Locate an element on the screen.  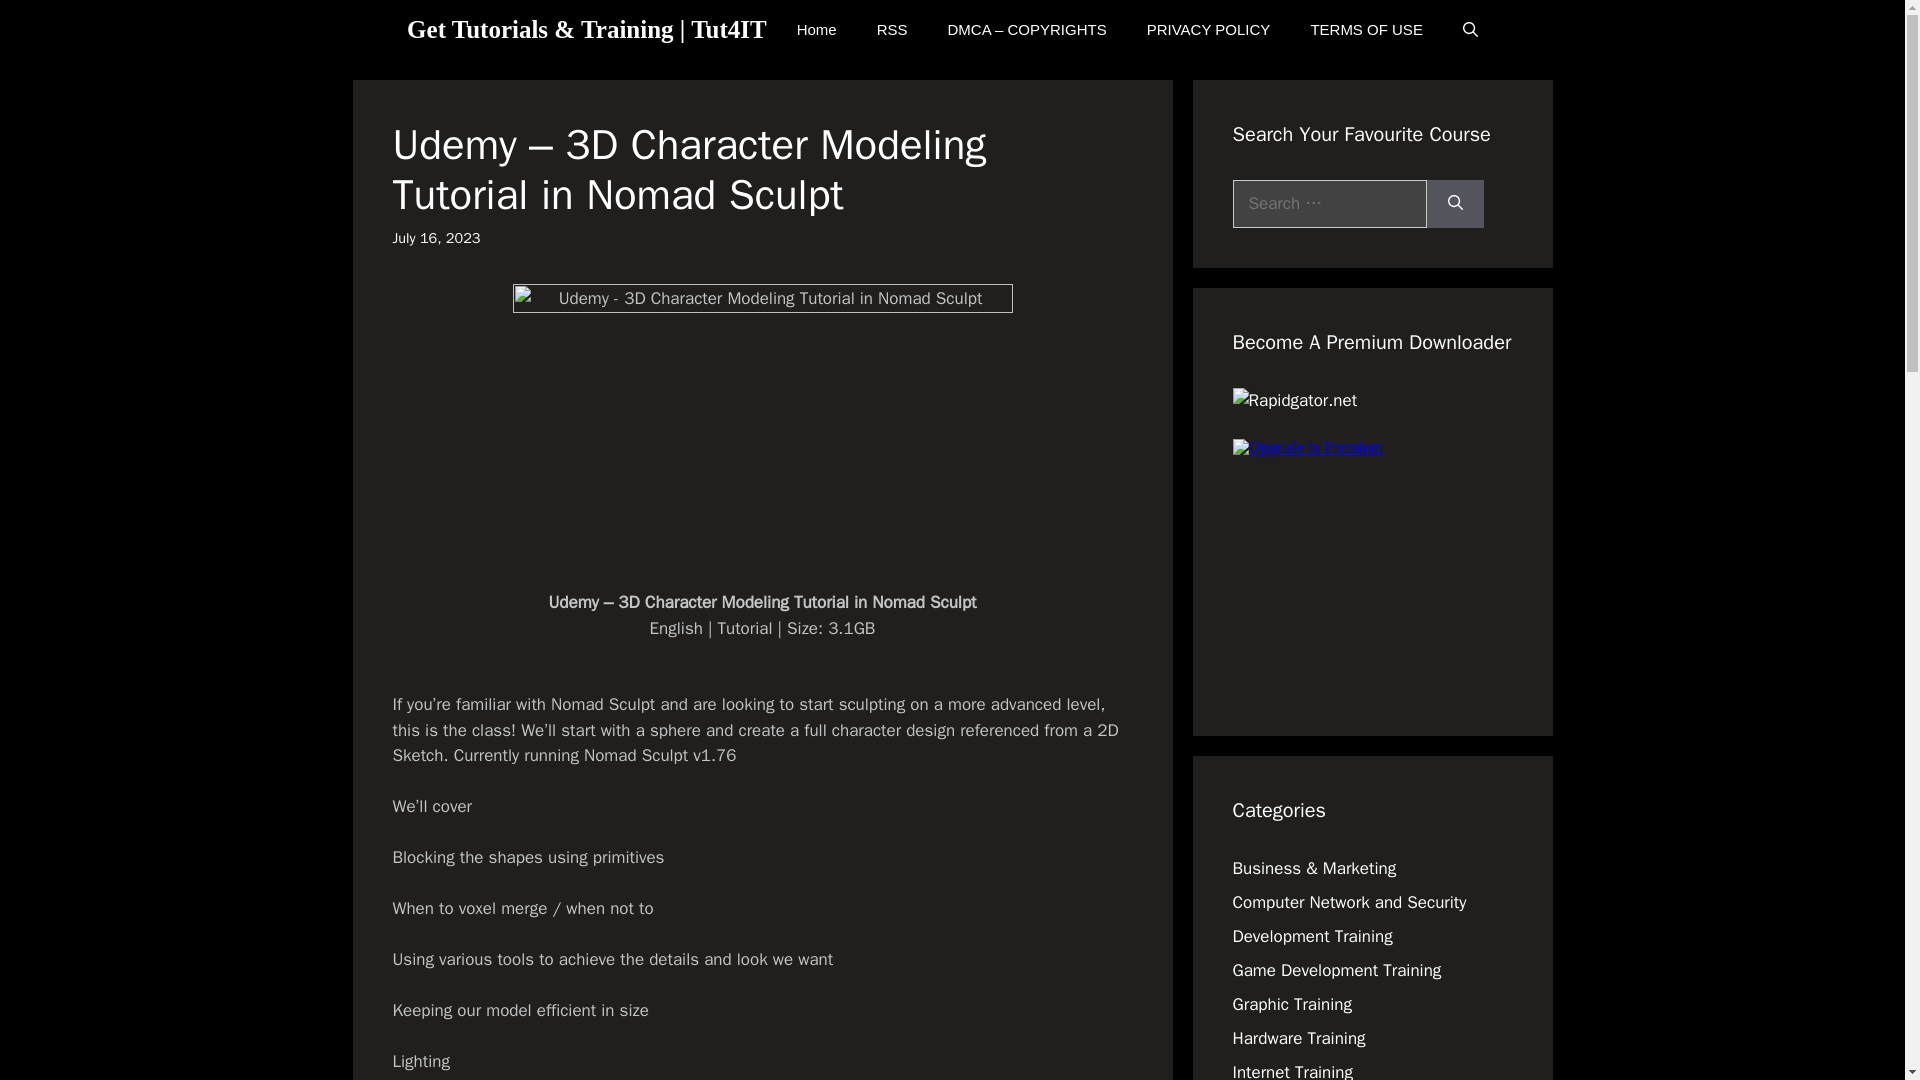
Internet Training is located at coordinates (1292, 1070).